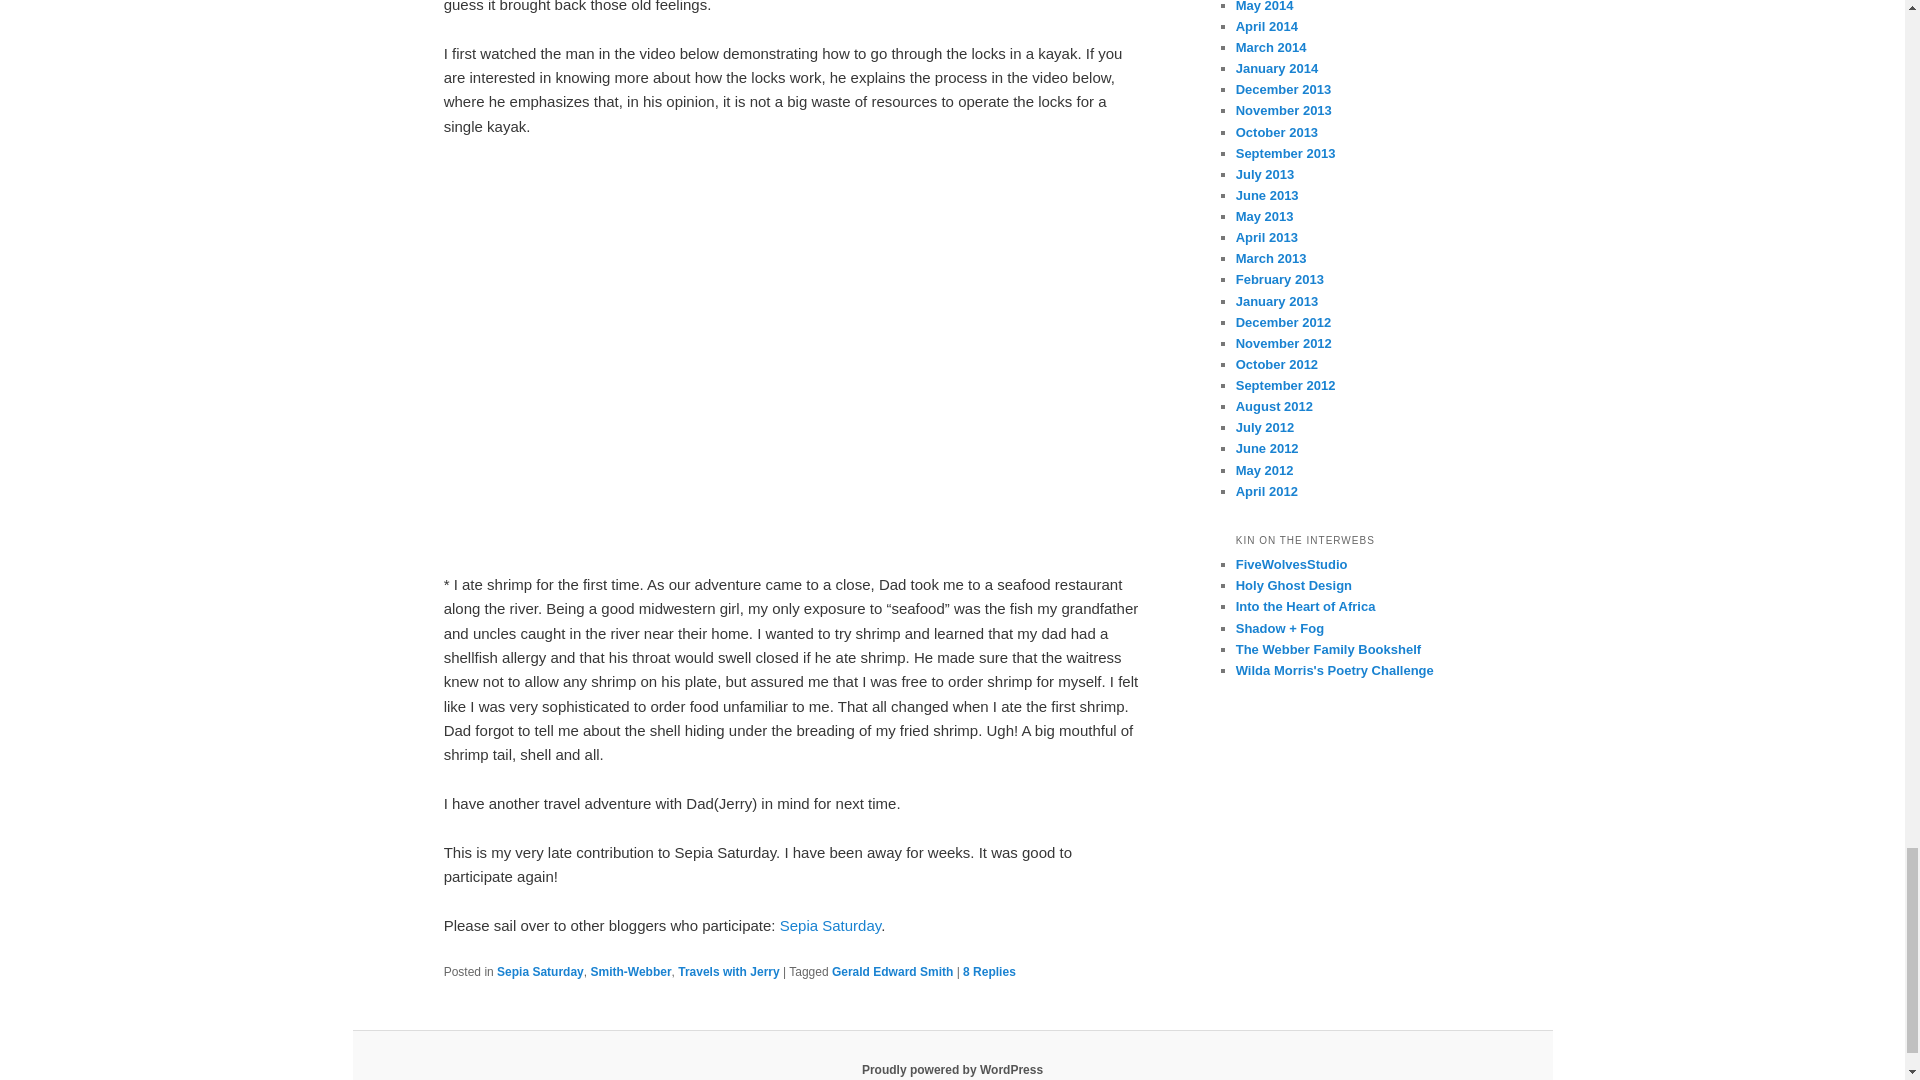 The height and width of the screenshot is (1080, 1920). What do you see at coordinates (728, 972) in the screenshot?
I see `Travels with Jerry` at bounding box center [728, 972].